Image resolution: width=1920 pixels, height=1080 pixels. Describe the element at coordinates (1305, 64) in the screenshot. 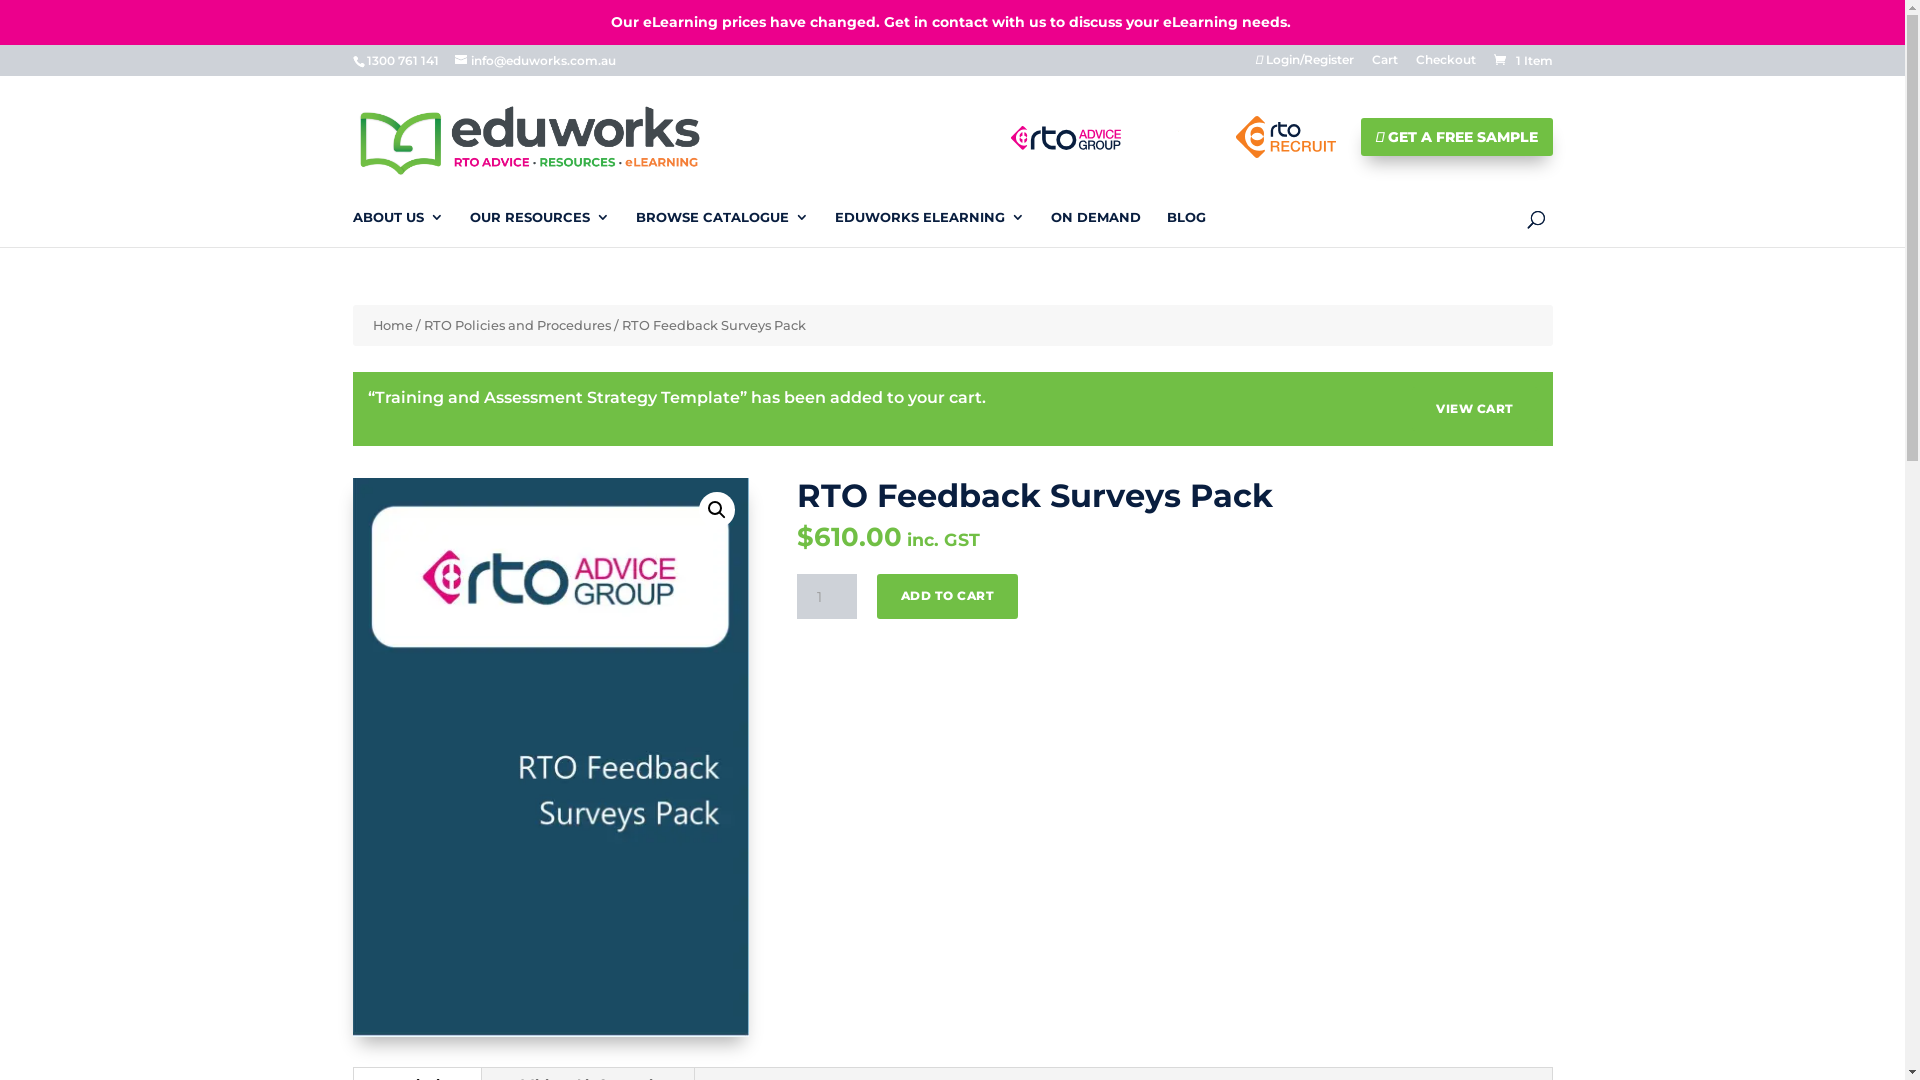

I see `Login/Register` at that location.